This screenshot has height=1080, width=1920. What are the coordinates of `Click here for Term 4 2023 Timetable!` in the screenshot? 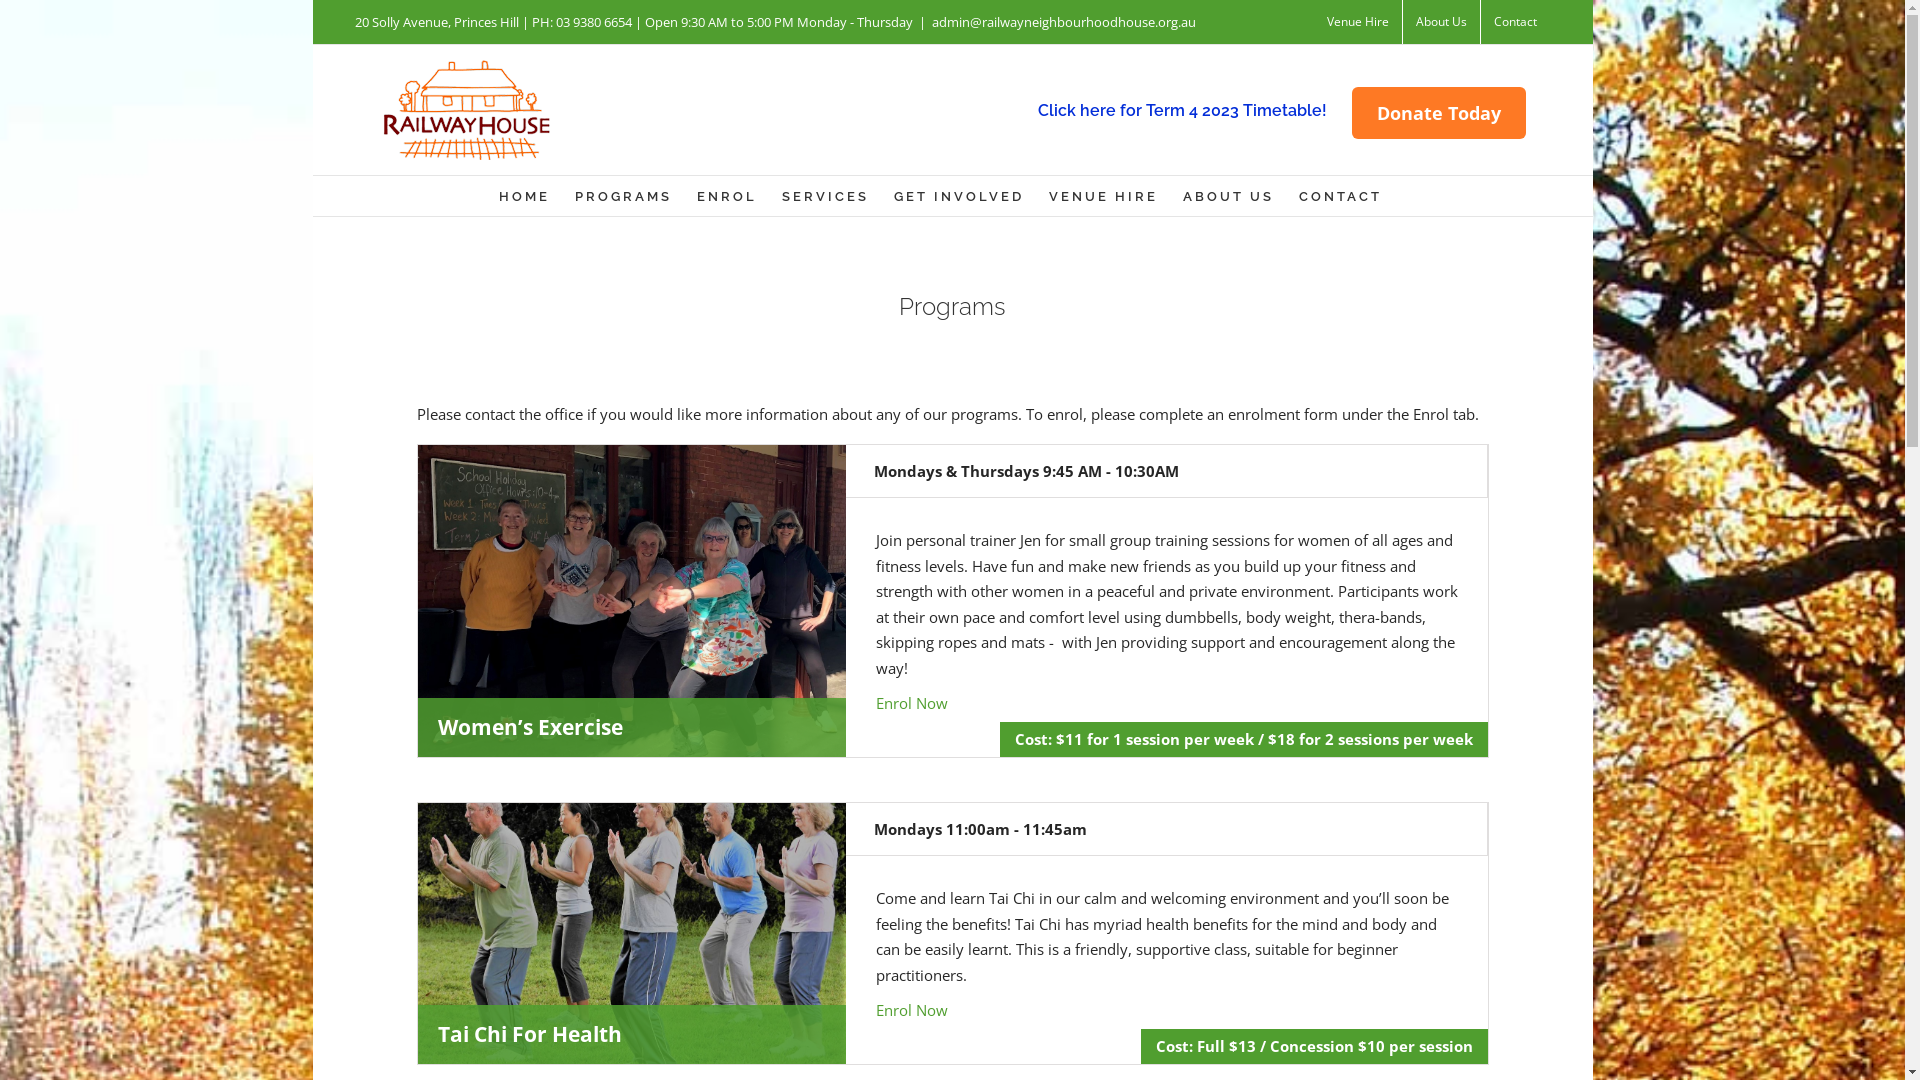 It's located at (1182, 110).